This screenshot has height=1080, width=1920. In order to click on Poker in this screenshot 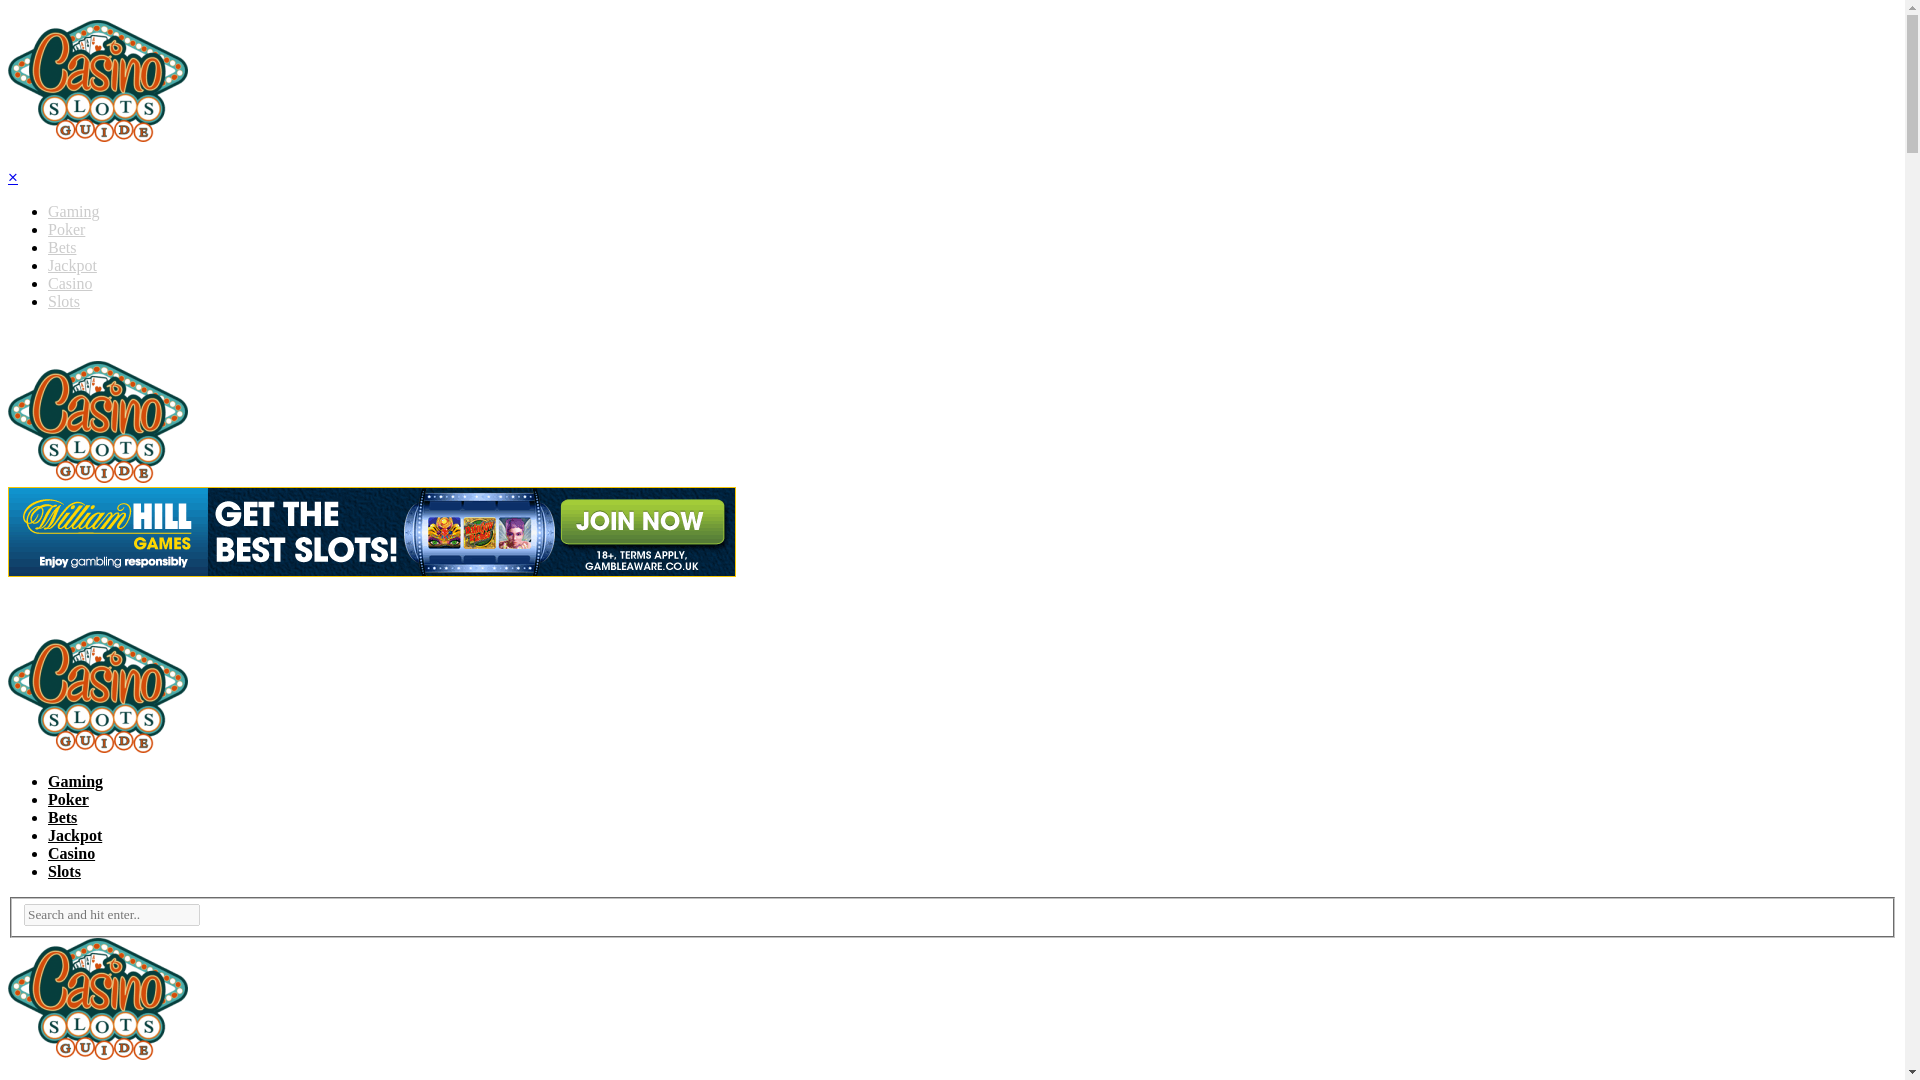, I will do `click(68, 798)`.